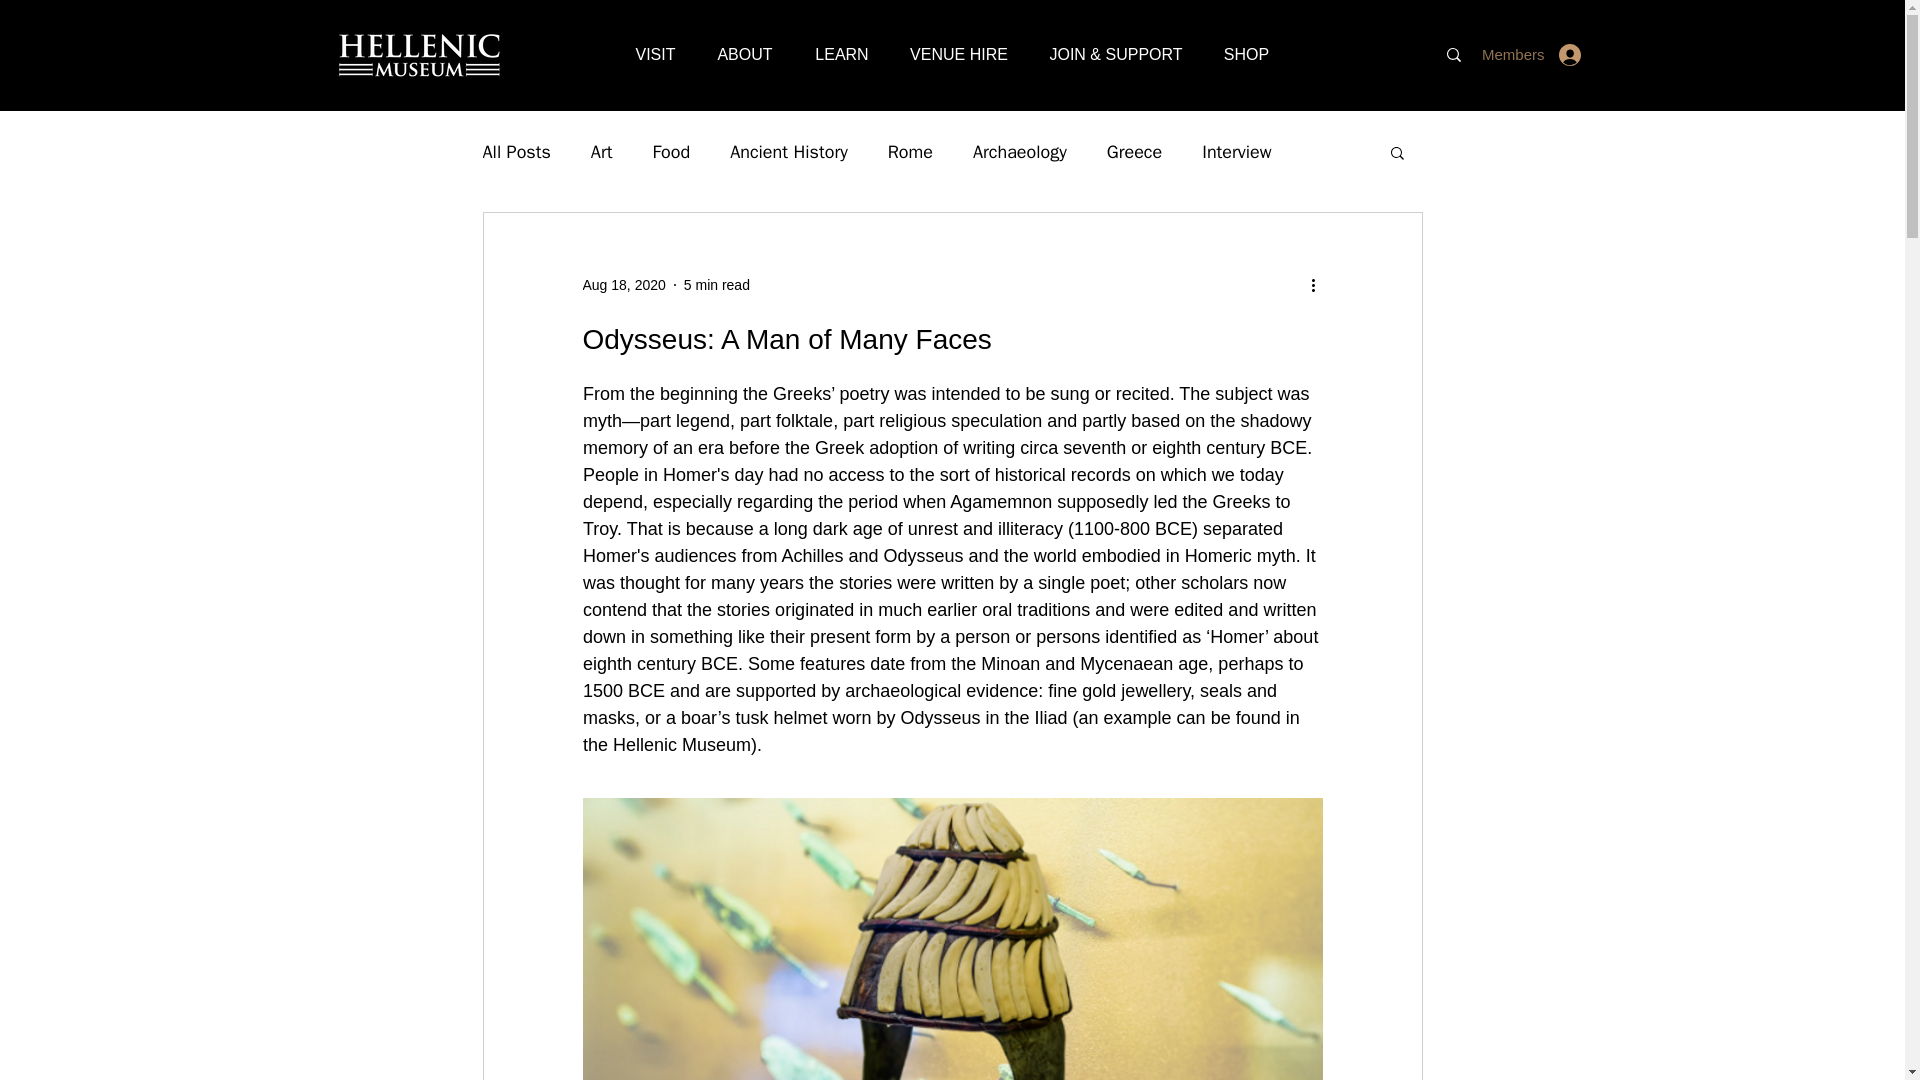 This screenshot has height=1080, width=1920. I want to click on Food, so click(670, 152).